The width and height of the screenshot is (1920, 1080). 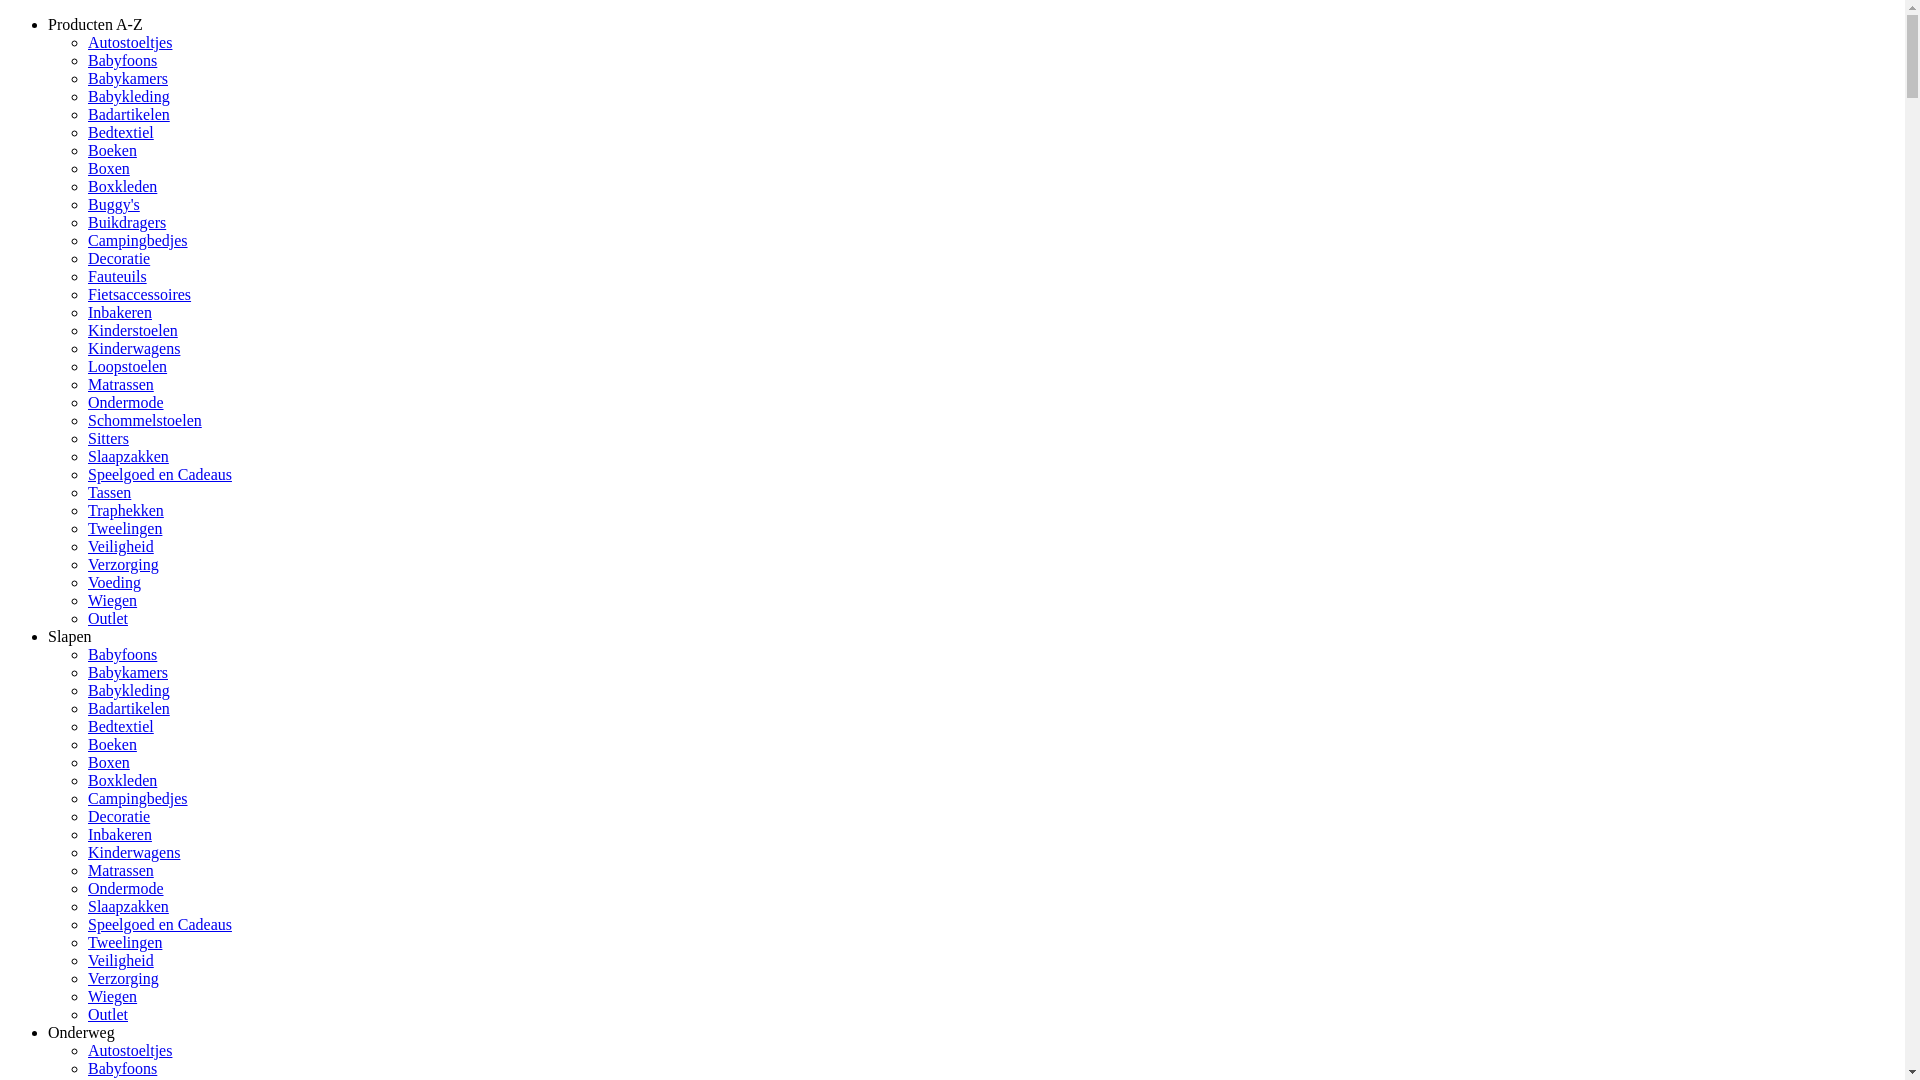 What do you see at coordinates (112, 996) in the screenshot?
I see `Wiegen` at bounding box center [112, 996].